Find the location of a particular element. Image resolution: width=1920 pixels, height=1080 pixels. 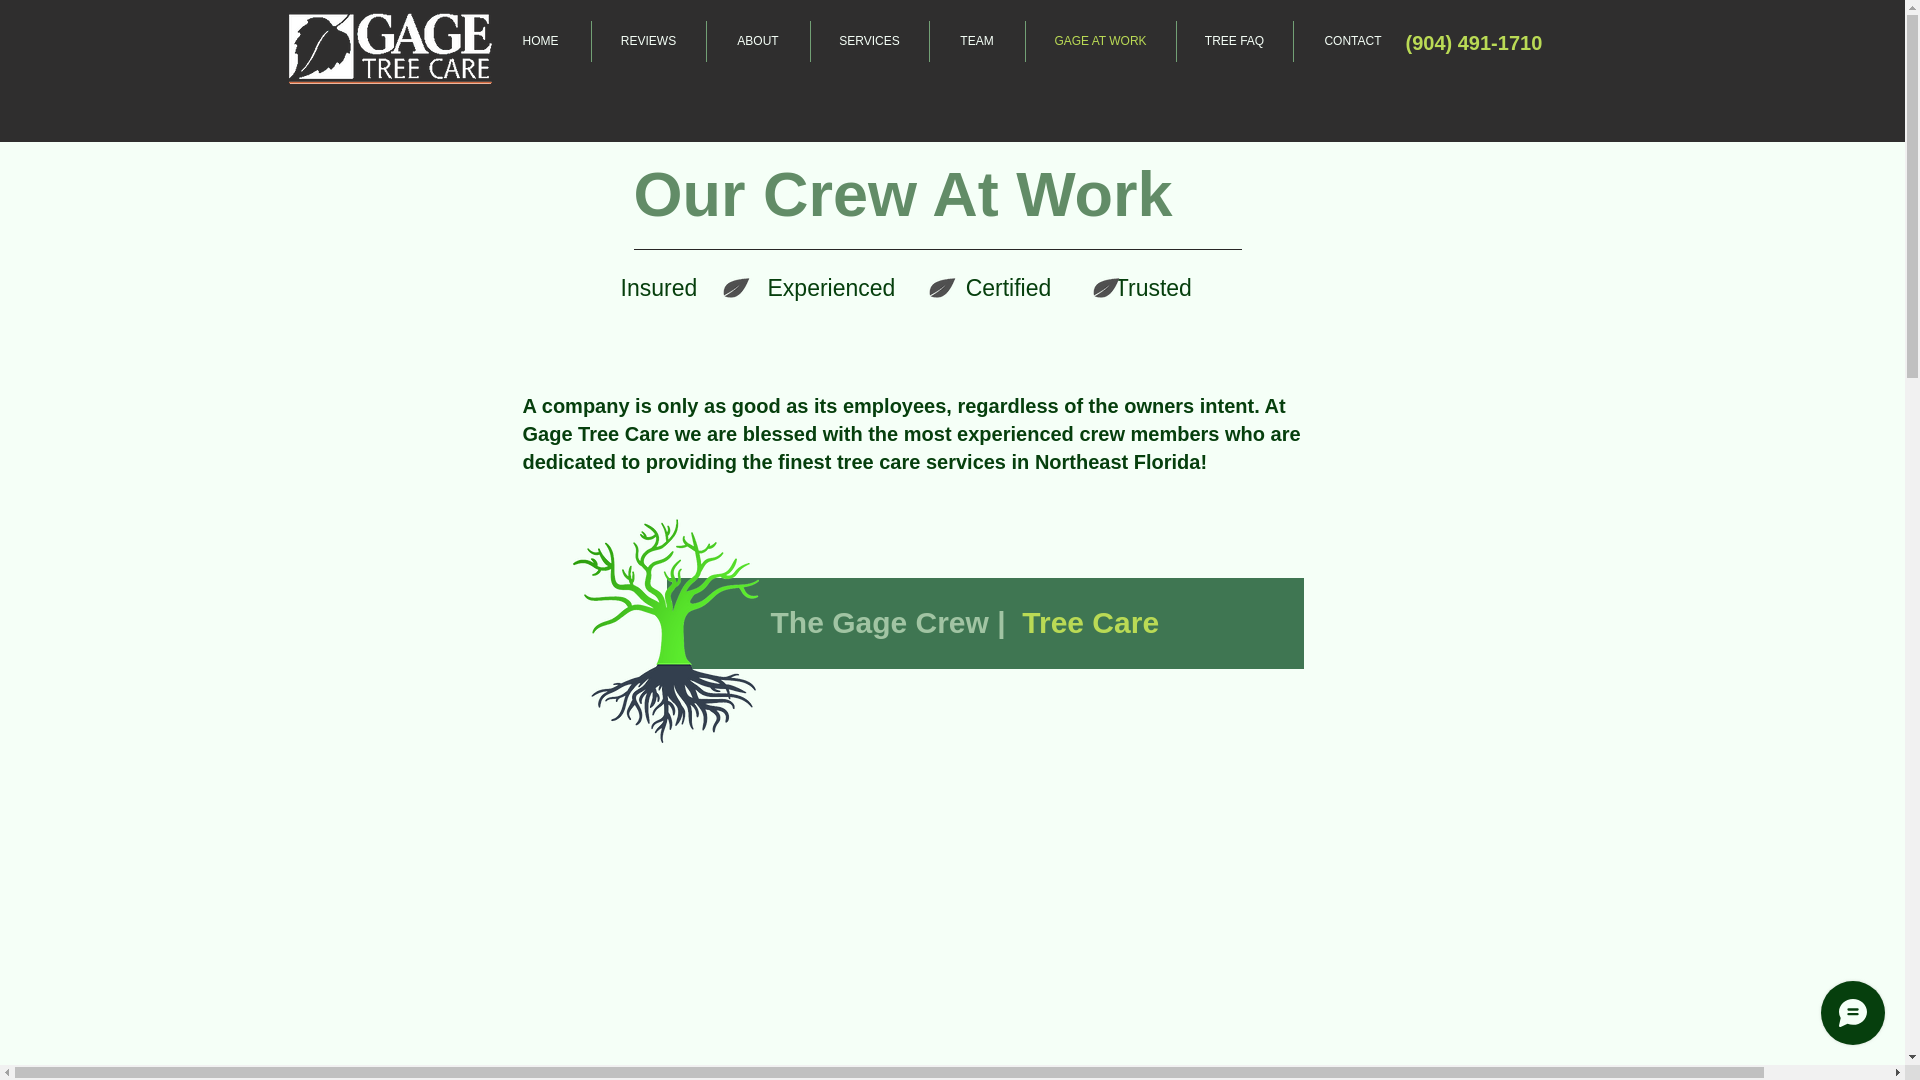

REVIEWS is located at coordinates (648, 40).